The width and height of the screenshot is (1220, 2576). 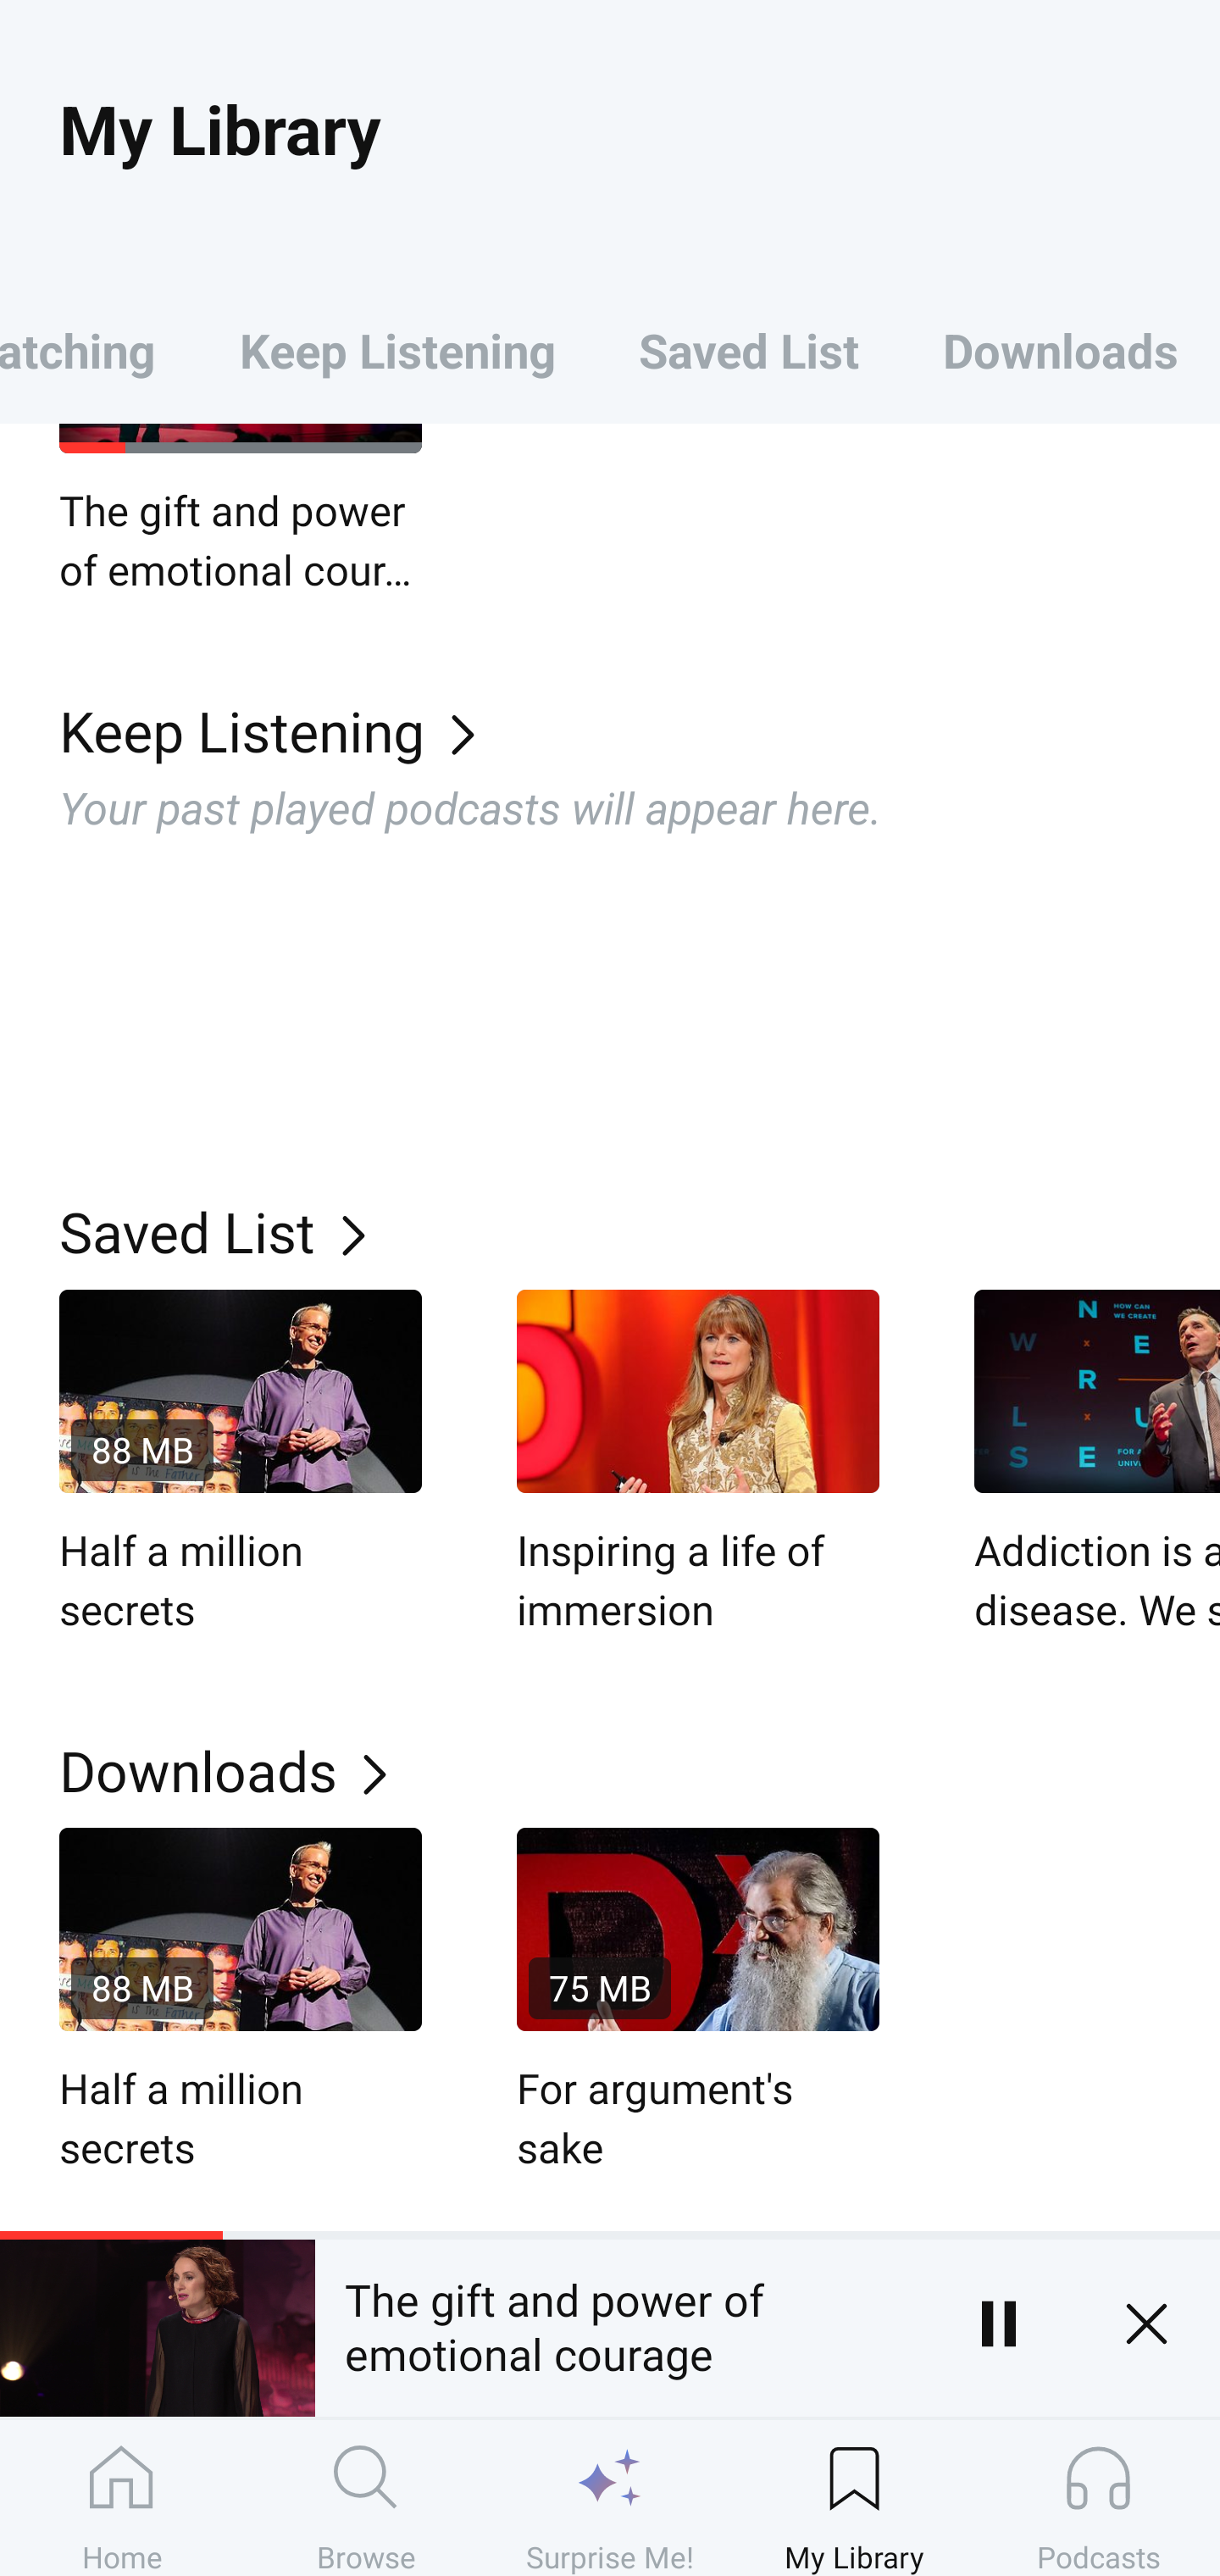 I want to click on Saved List, so click(x=749, y=349).